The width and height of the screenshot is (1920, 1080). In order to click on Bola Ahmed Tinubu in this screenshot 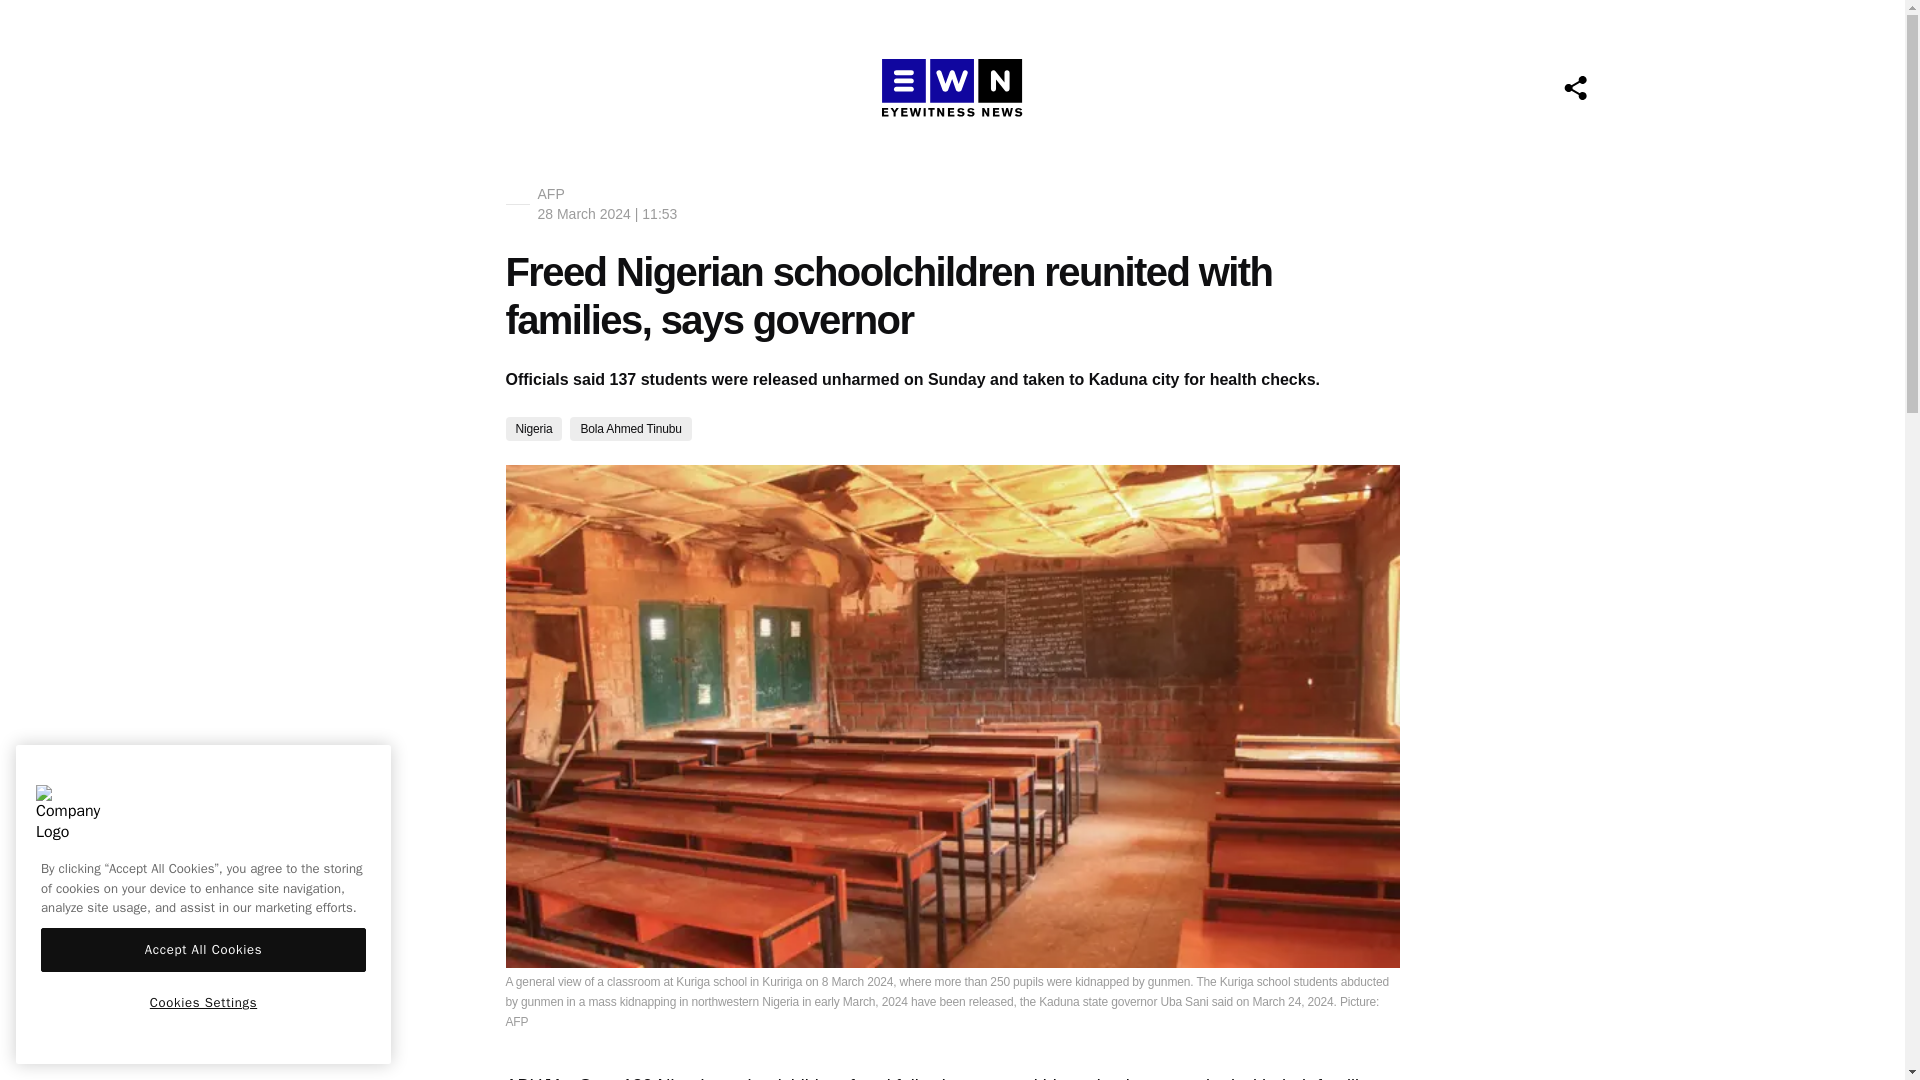, I will do `click(630, 428)`.